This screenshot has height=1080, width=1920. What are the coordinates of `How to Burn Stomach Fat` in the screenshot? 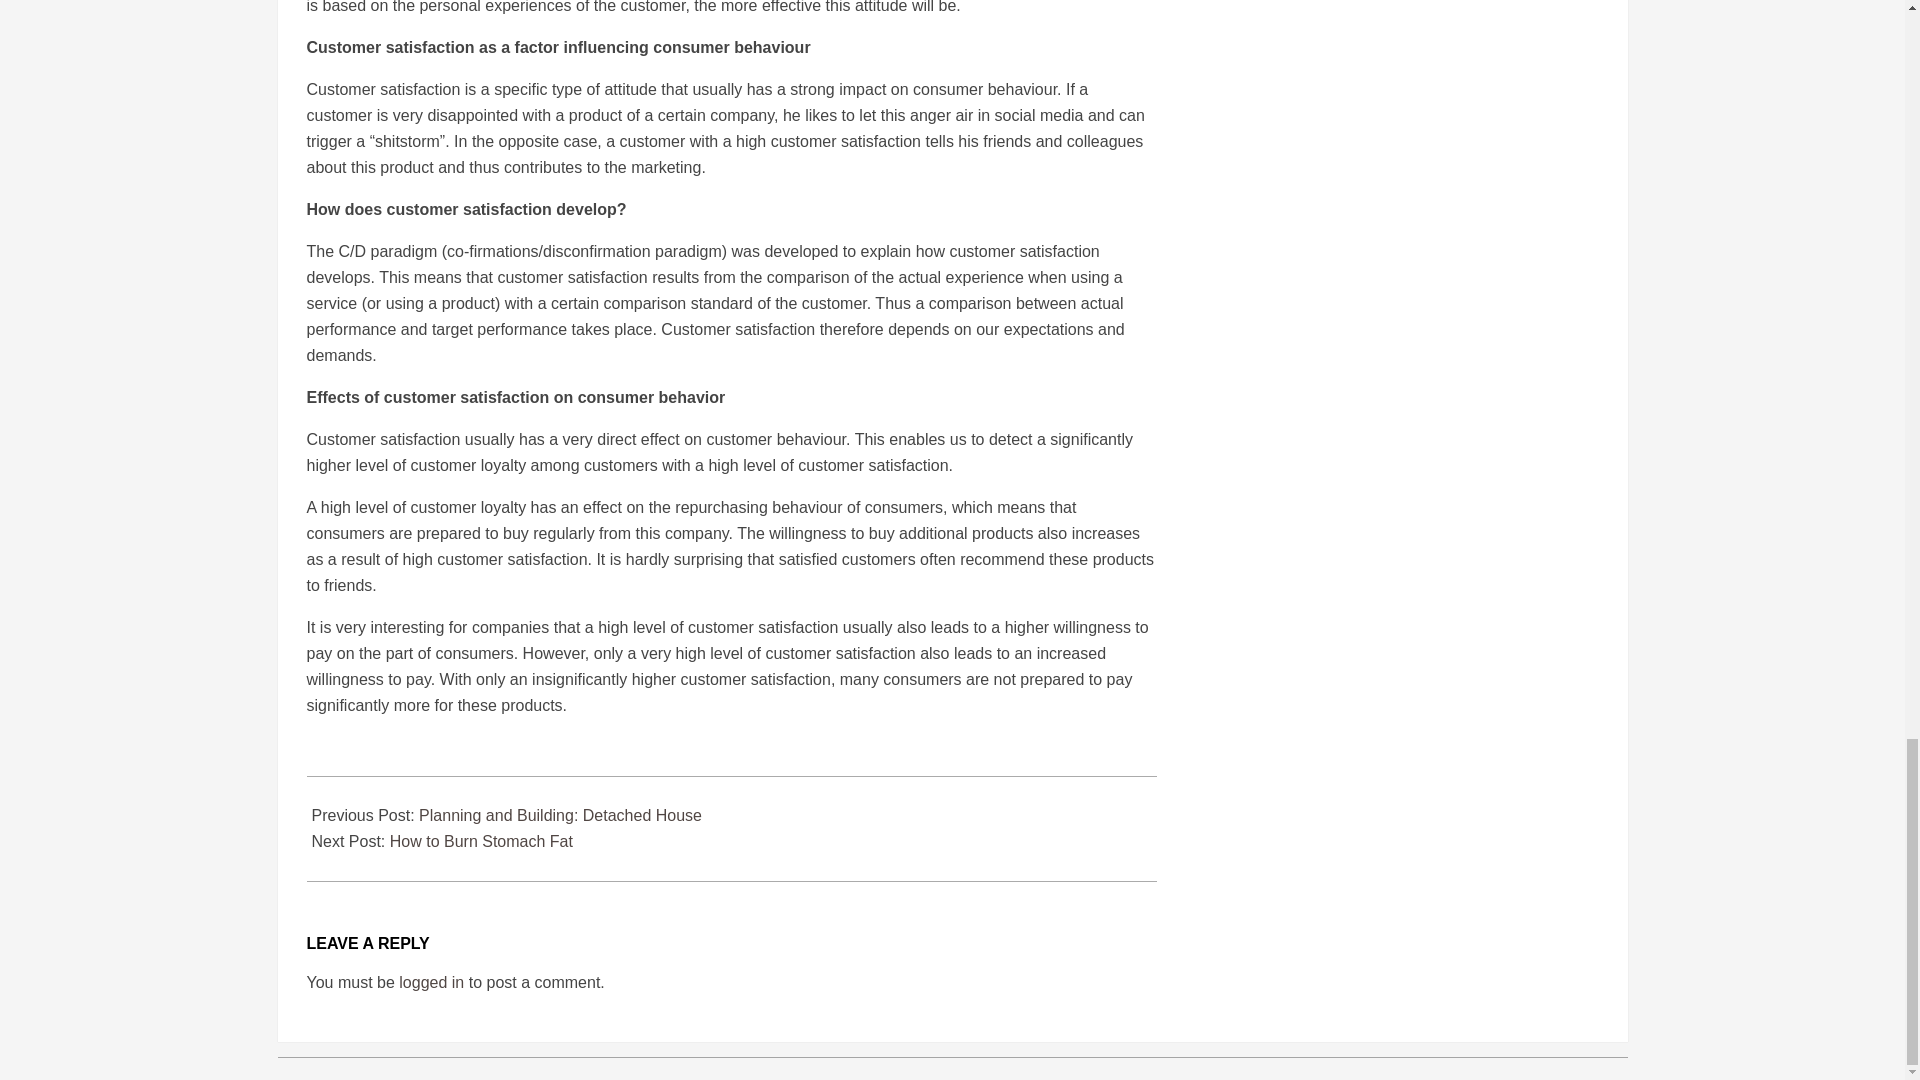 It's located at (480, 840).